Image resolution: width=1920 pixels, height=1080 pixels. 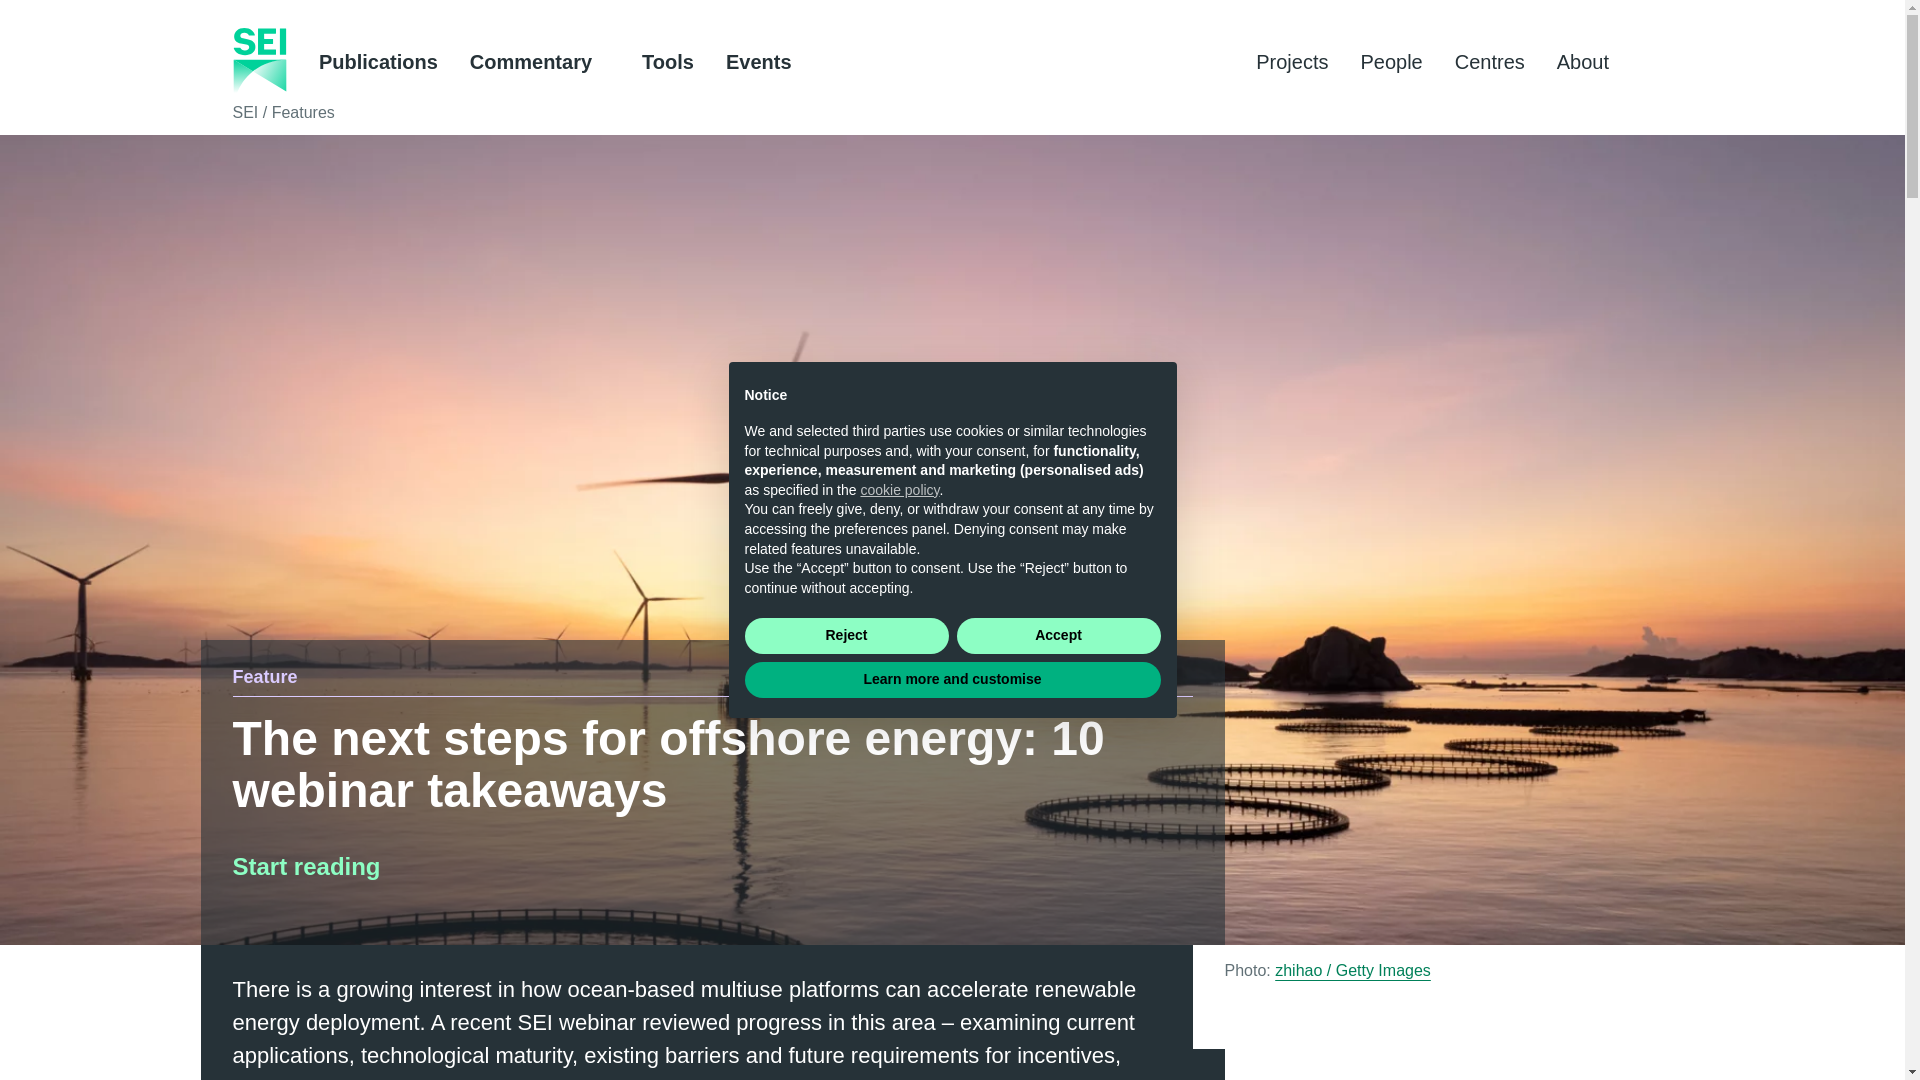 I want to click on Tools, so click(x=667, y=62).